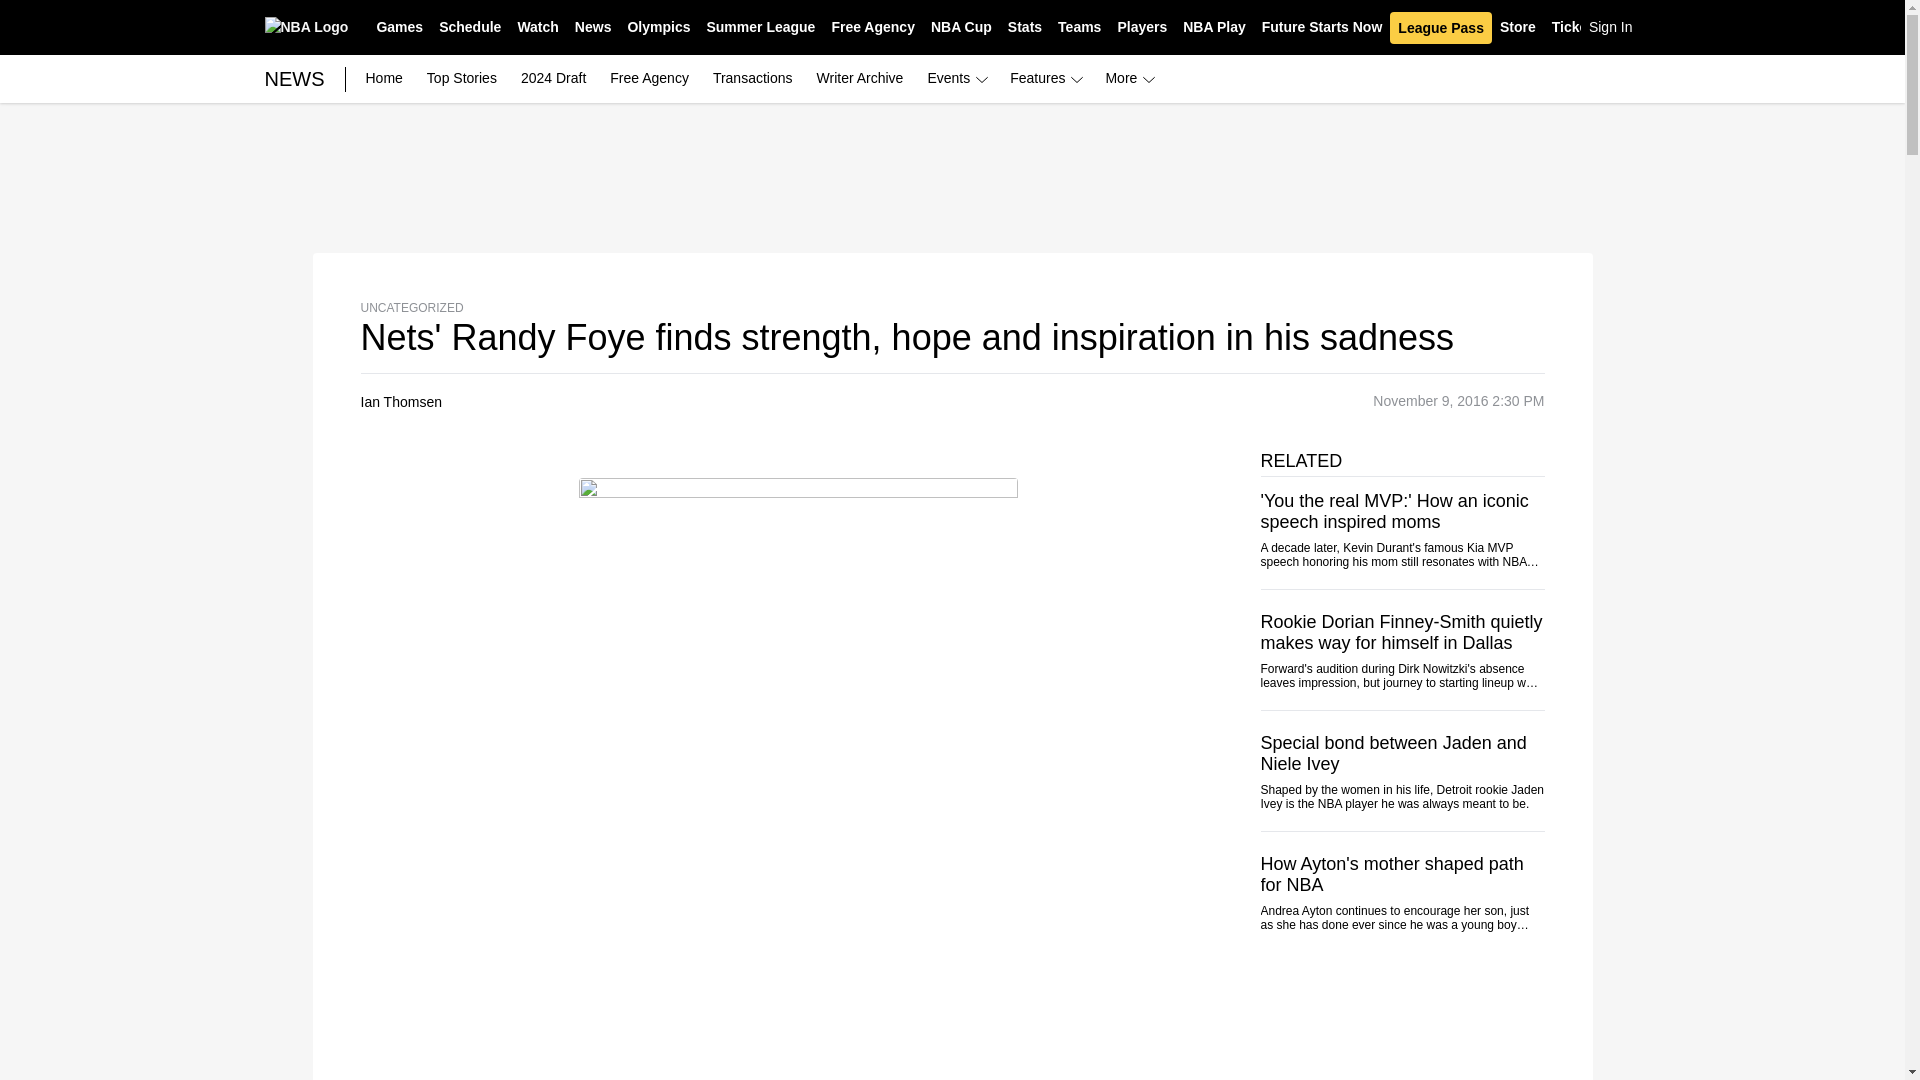  What do you see at coordinates (306, 27) in the screenshot?
I see `NBA Logo Homepage Button` at bounding box center [306, 27].